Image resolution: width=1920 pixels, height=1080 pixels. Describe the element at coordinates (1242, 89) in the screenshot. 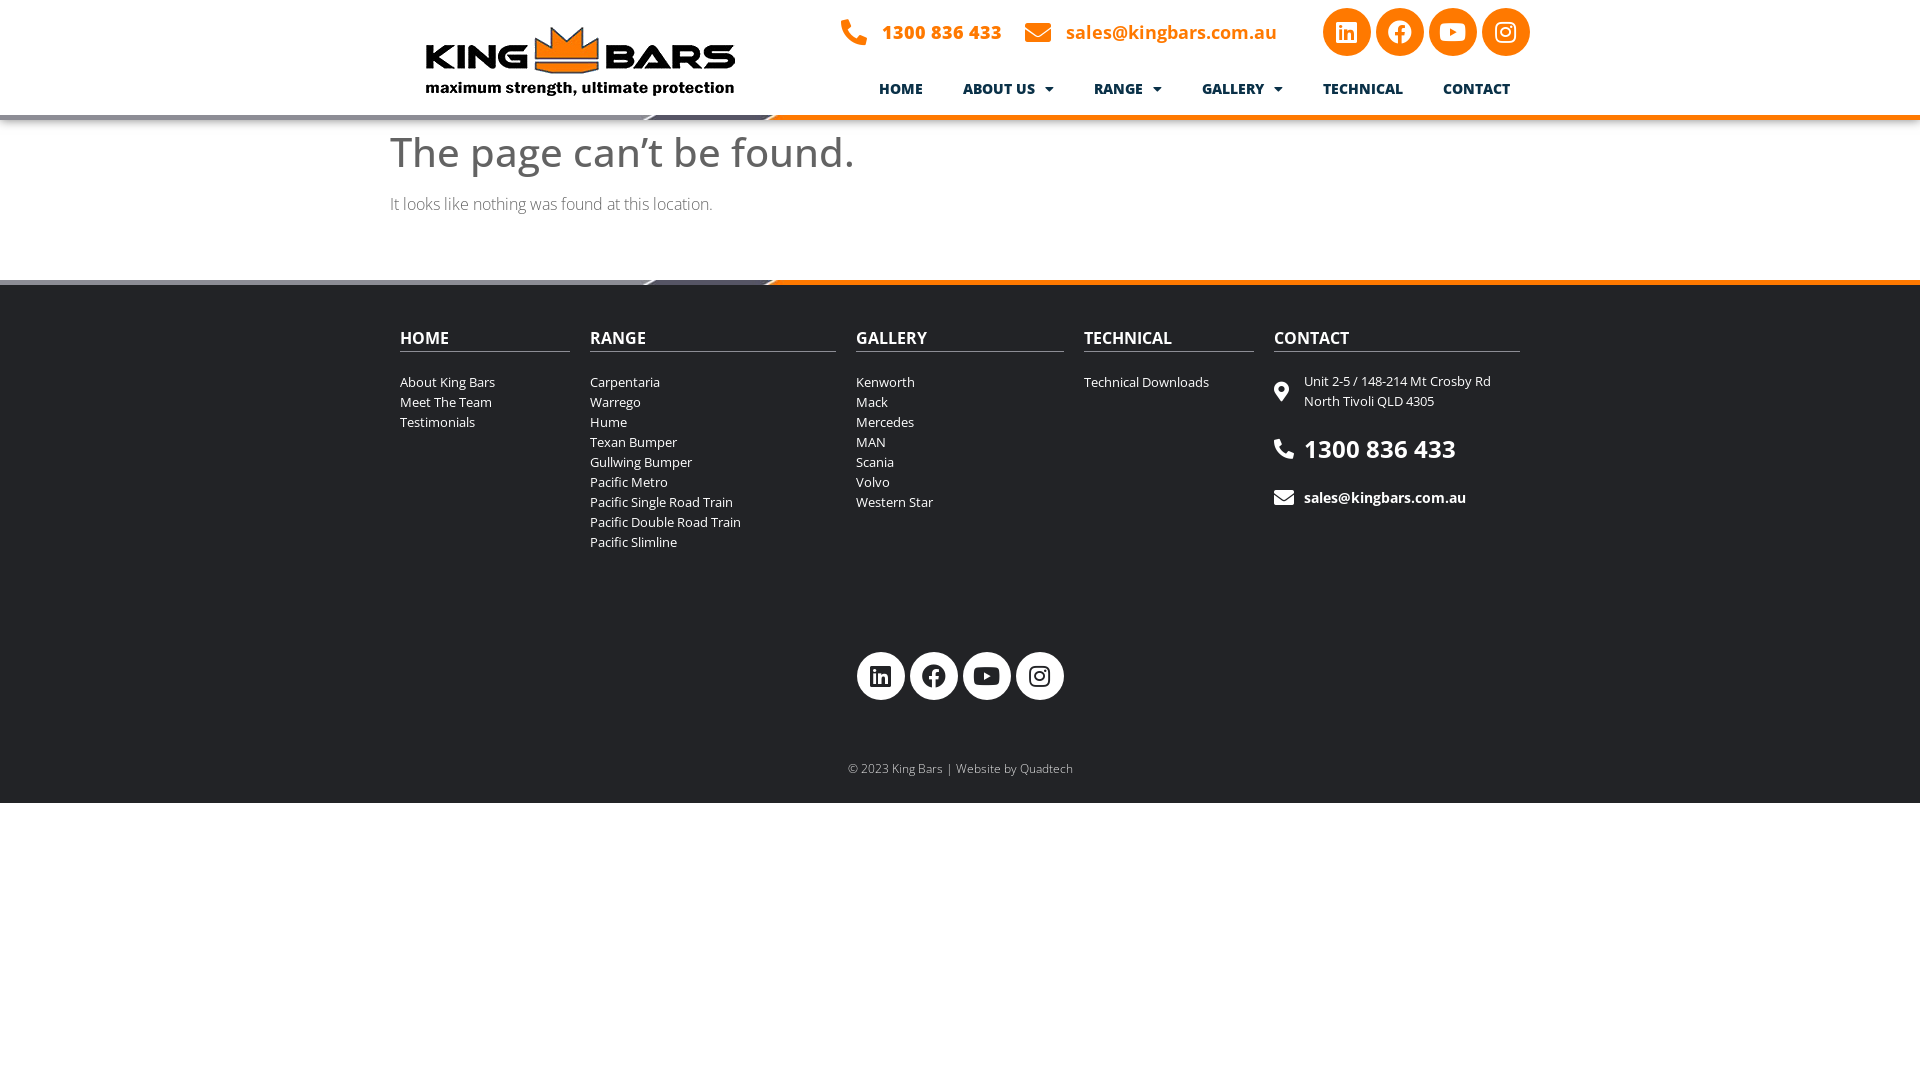

I see `GALLERY` at that location.